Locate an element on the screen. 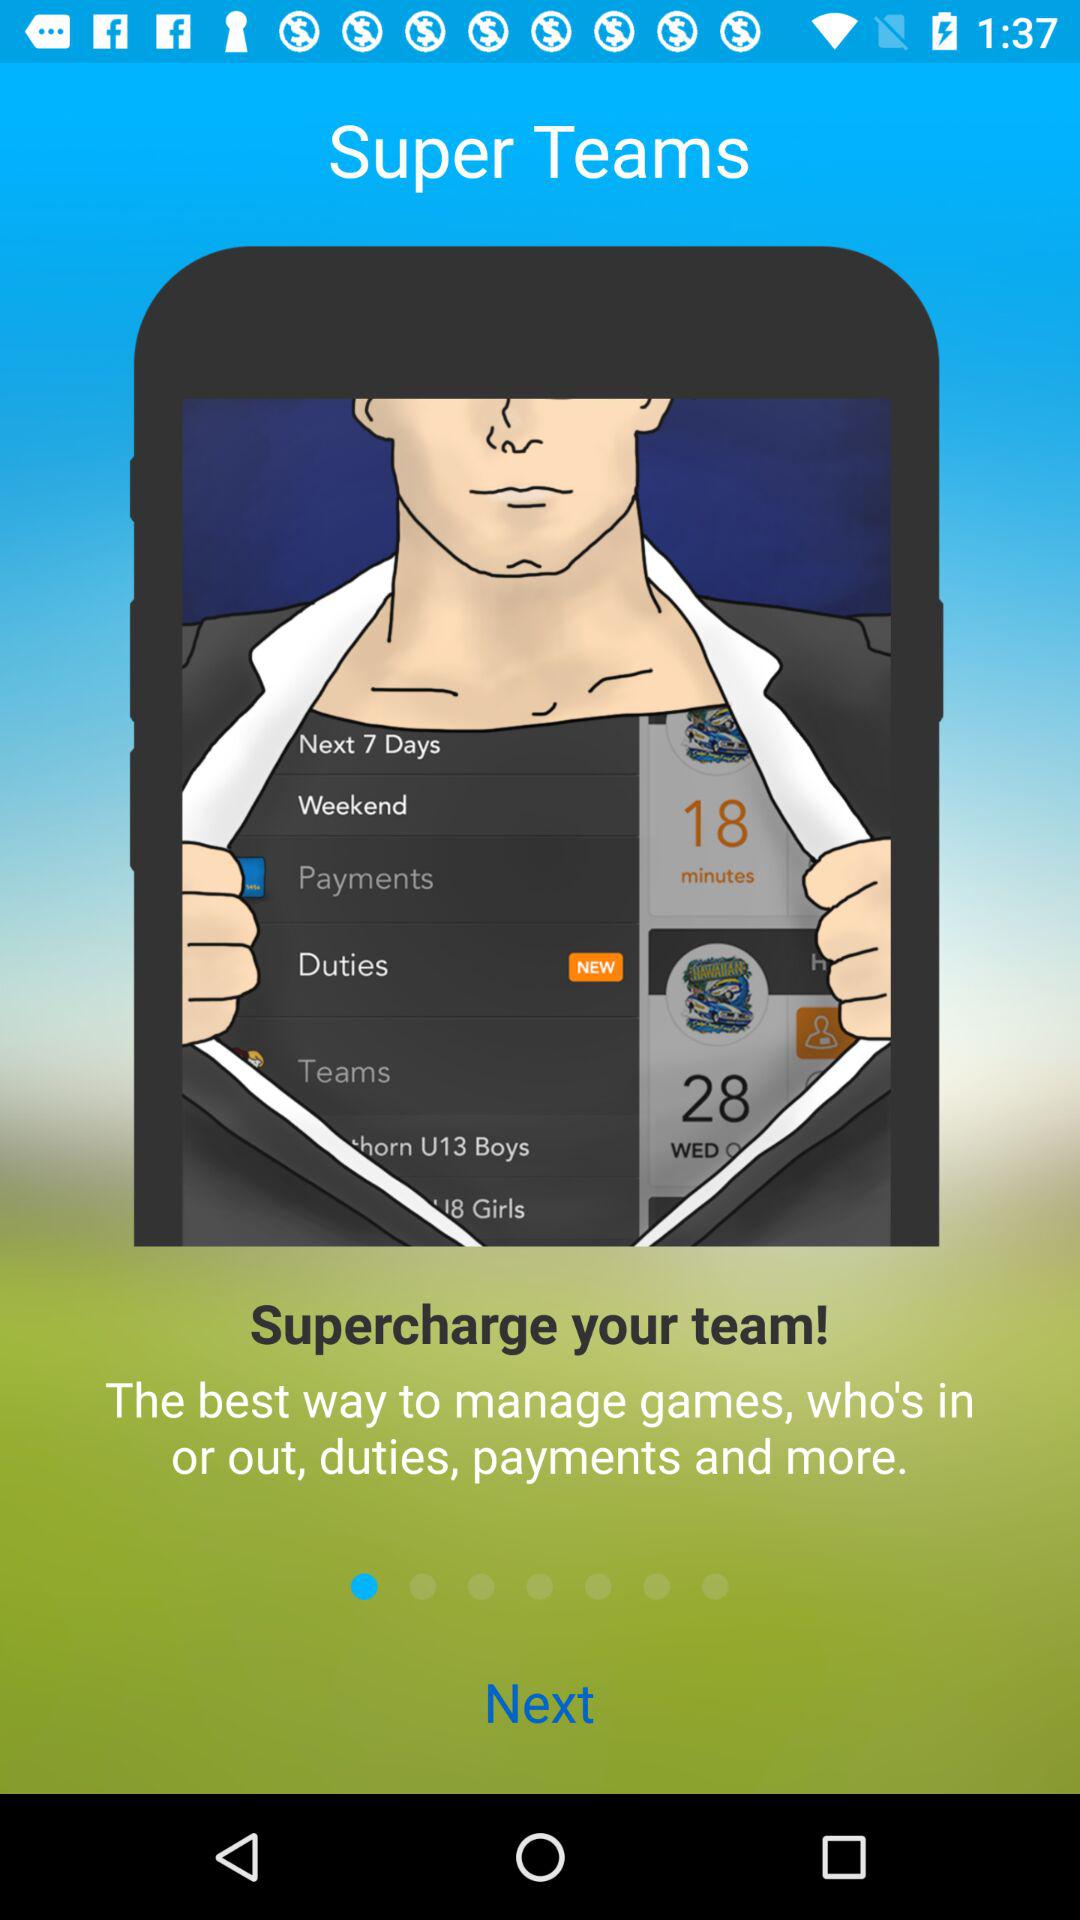 The width and height of the screenshot is (1080, 1920). turn off icon below the the best way is located at coordinates (598, 1586).